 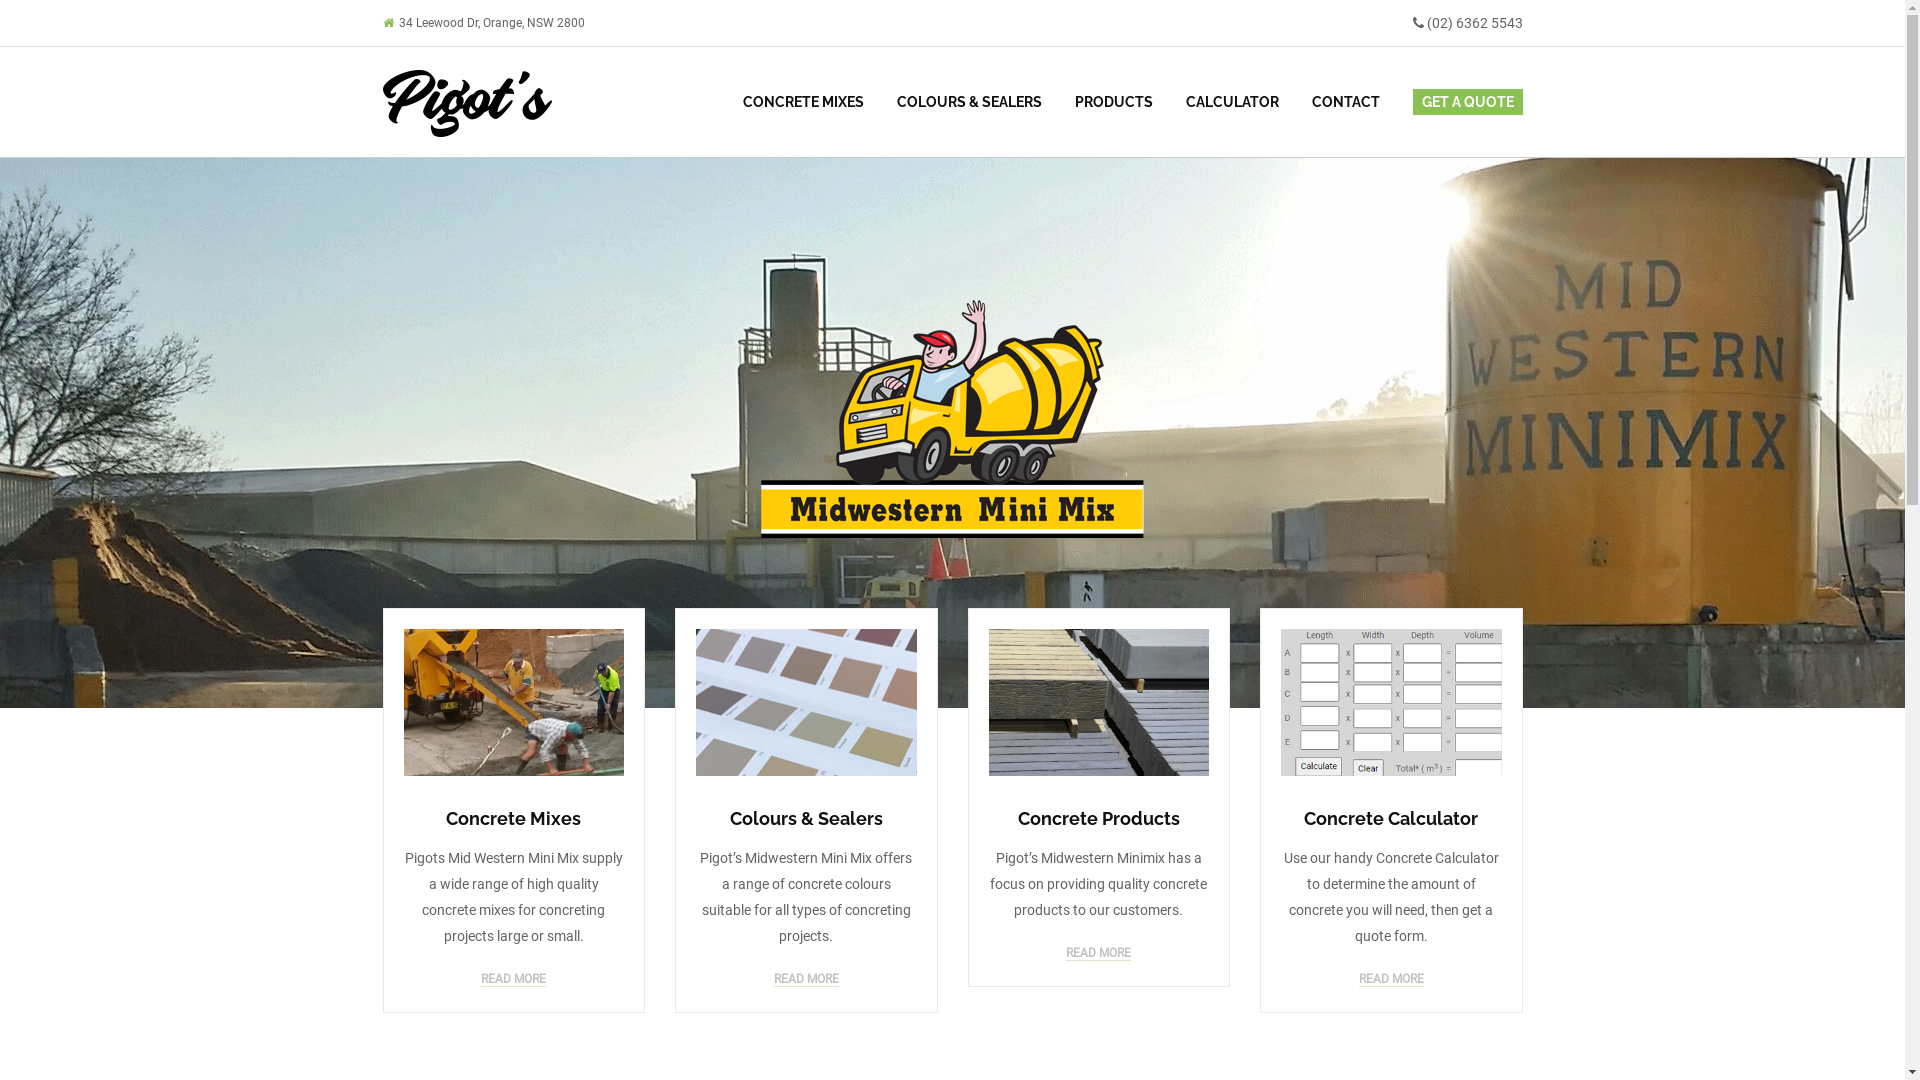 What do you see at coordinates (1392, 980) in the screenshot?
I see `READ MORE` at bounding box center [1392, 980].